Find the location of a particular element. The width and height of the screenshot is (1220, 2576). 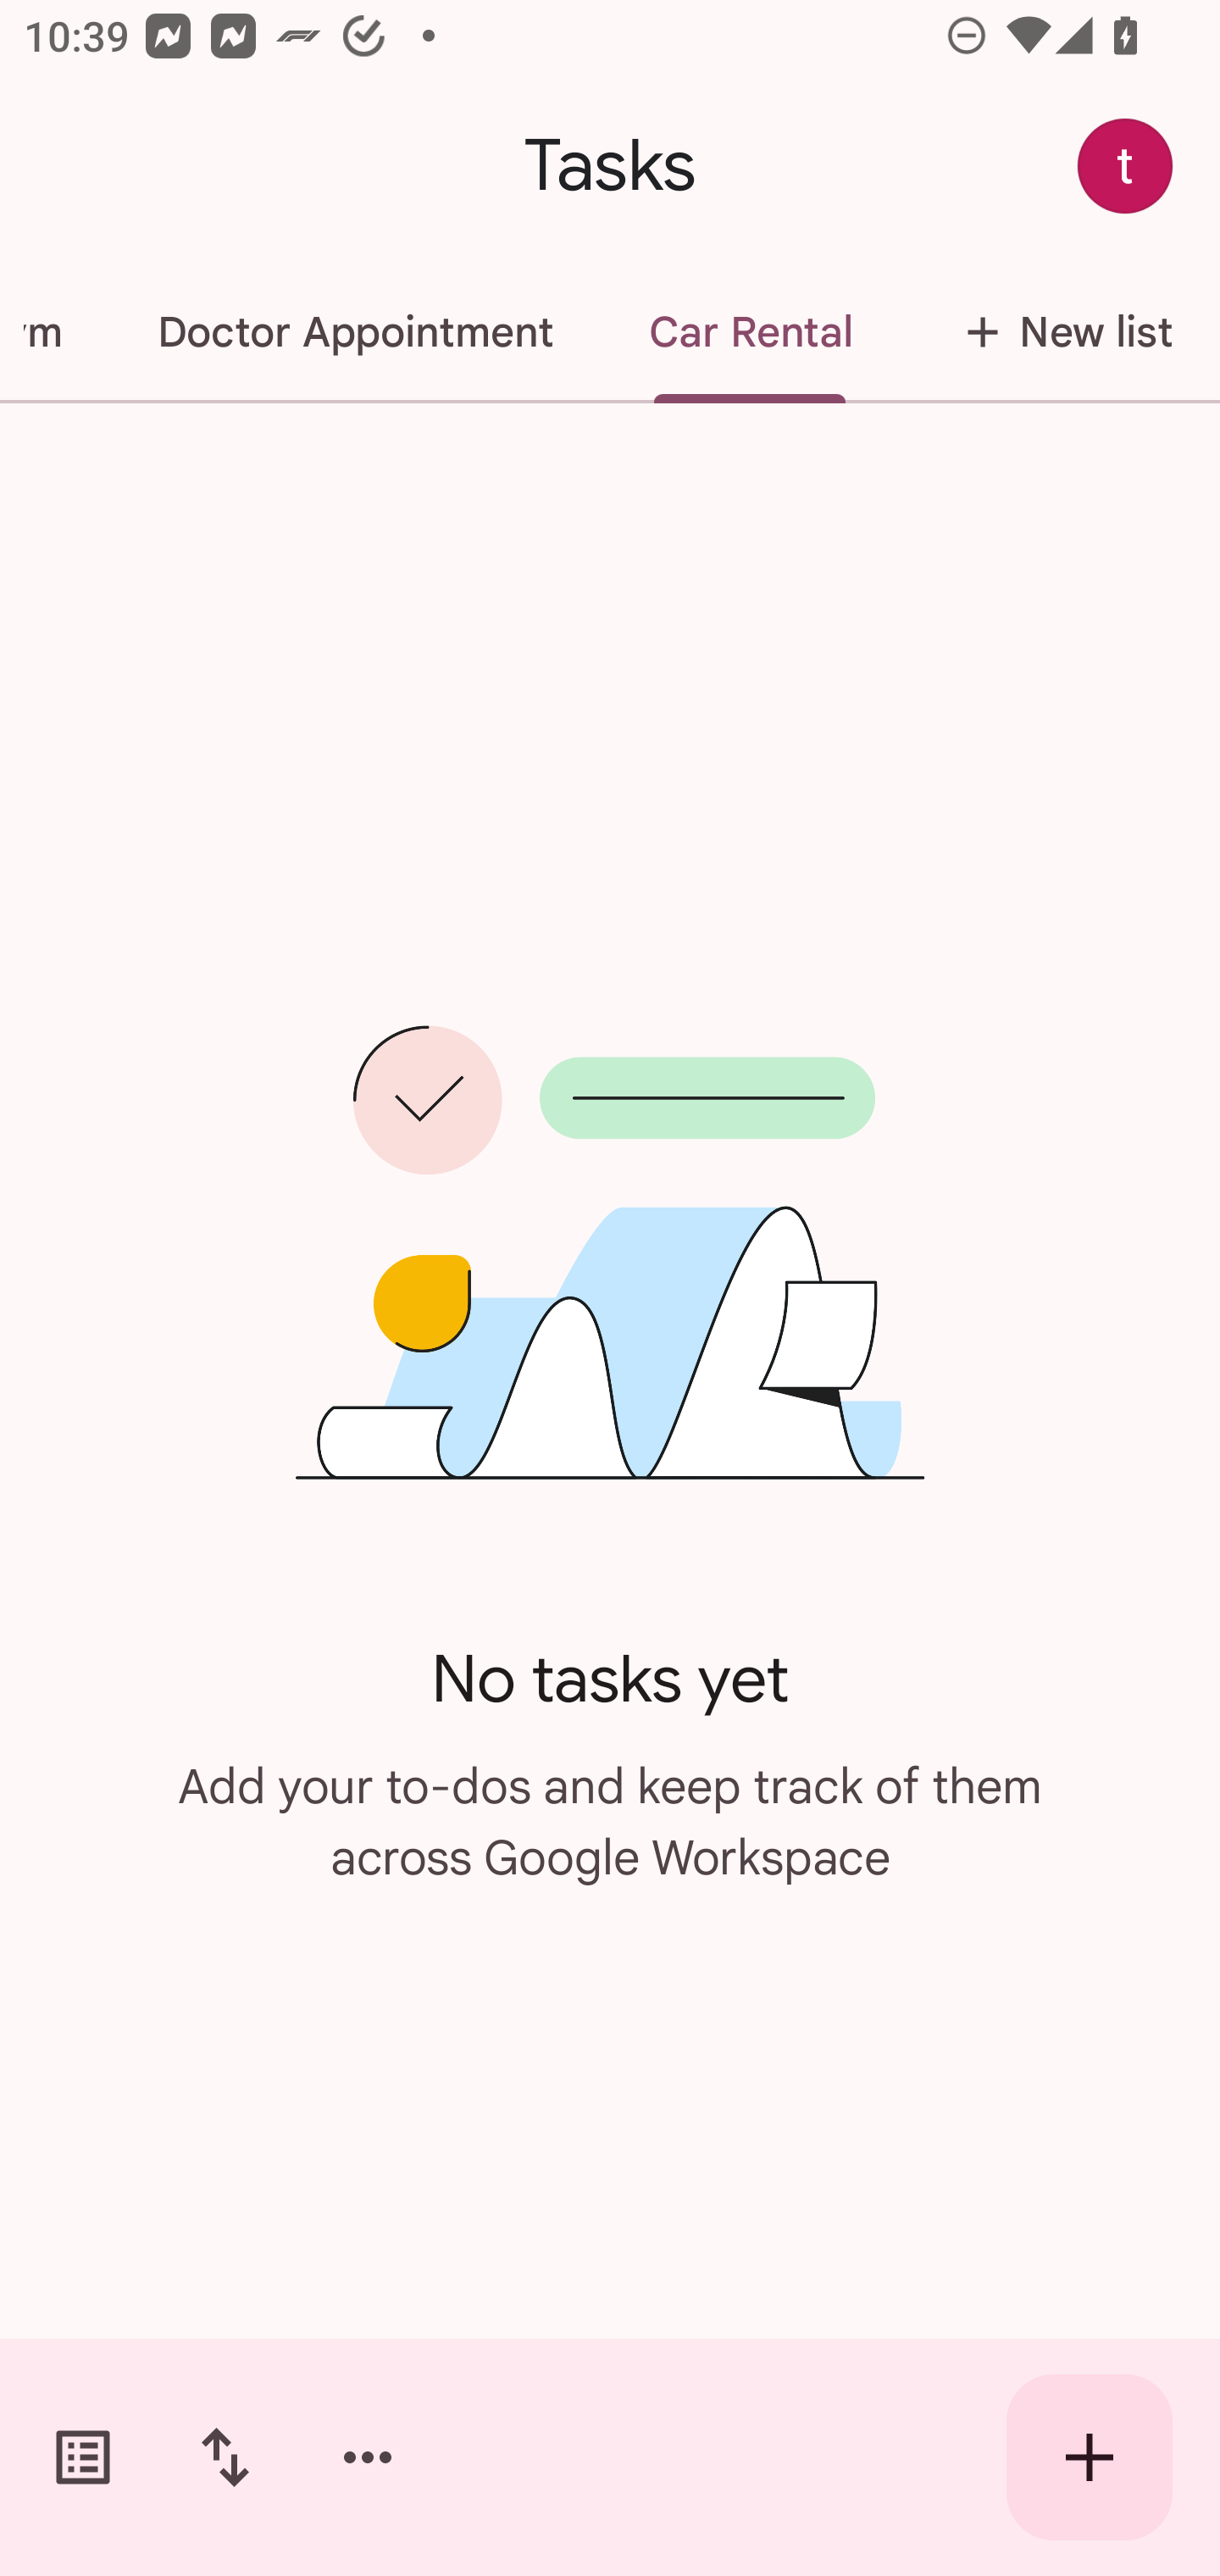

Create new task is located at coordinates (1090, 2457).